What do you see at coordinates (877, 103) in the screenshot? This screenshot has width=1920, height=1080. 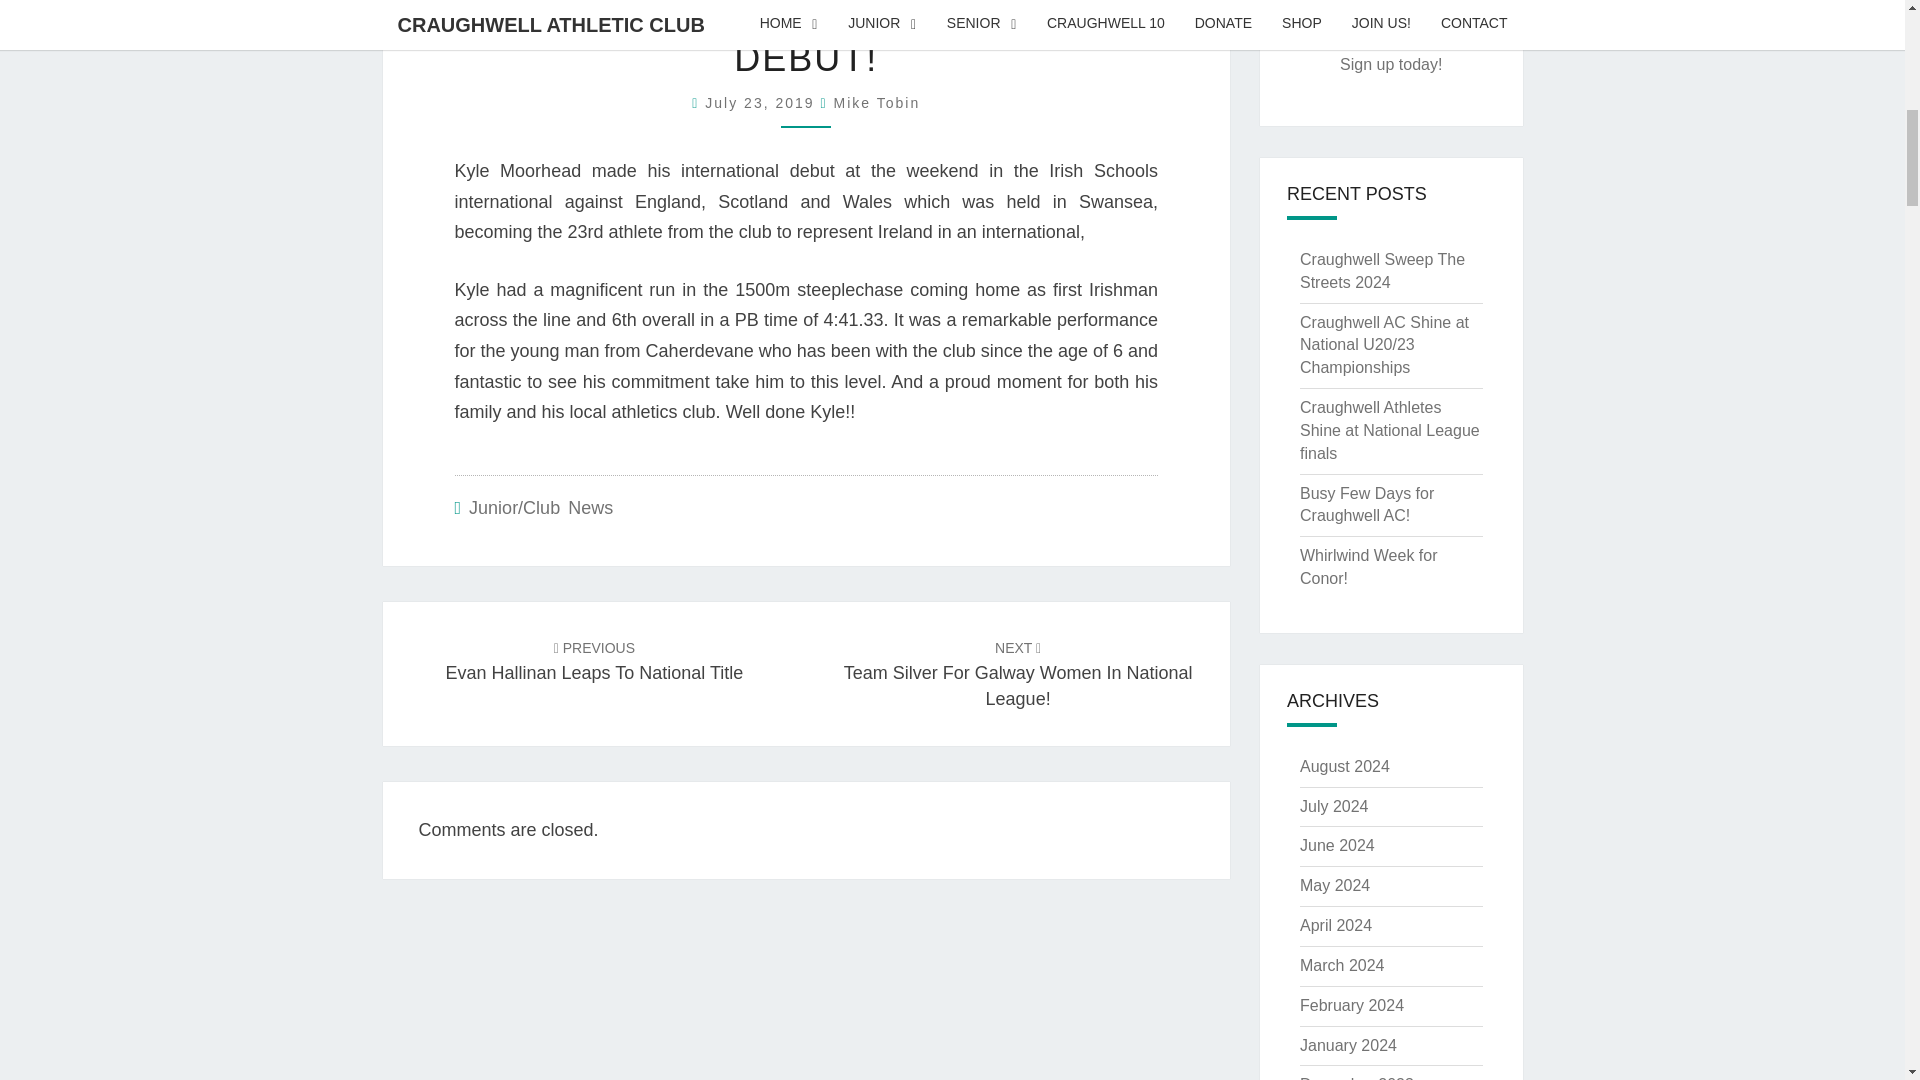 I see `View all posts by Mike Tobin` at bounding box center [877, 103].